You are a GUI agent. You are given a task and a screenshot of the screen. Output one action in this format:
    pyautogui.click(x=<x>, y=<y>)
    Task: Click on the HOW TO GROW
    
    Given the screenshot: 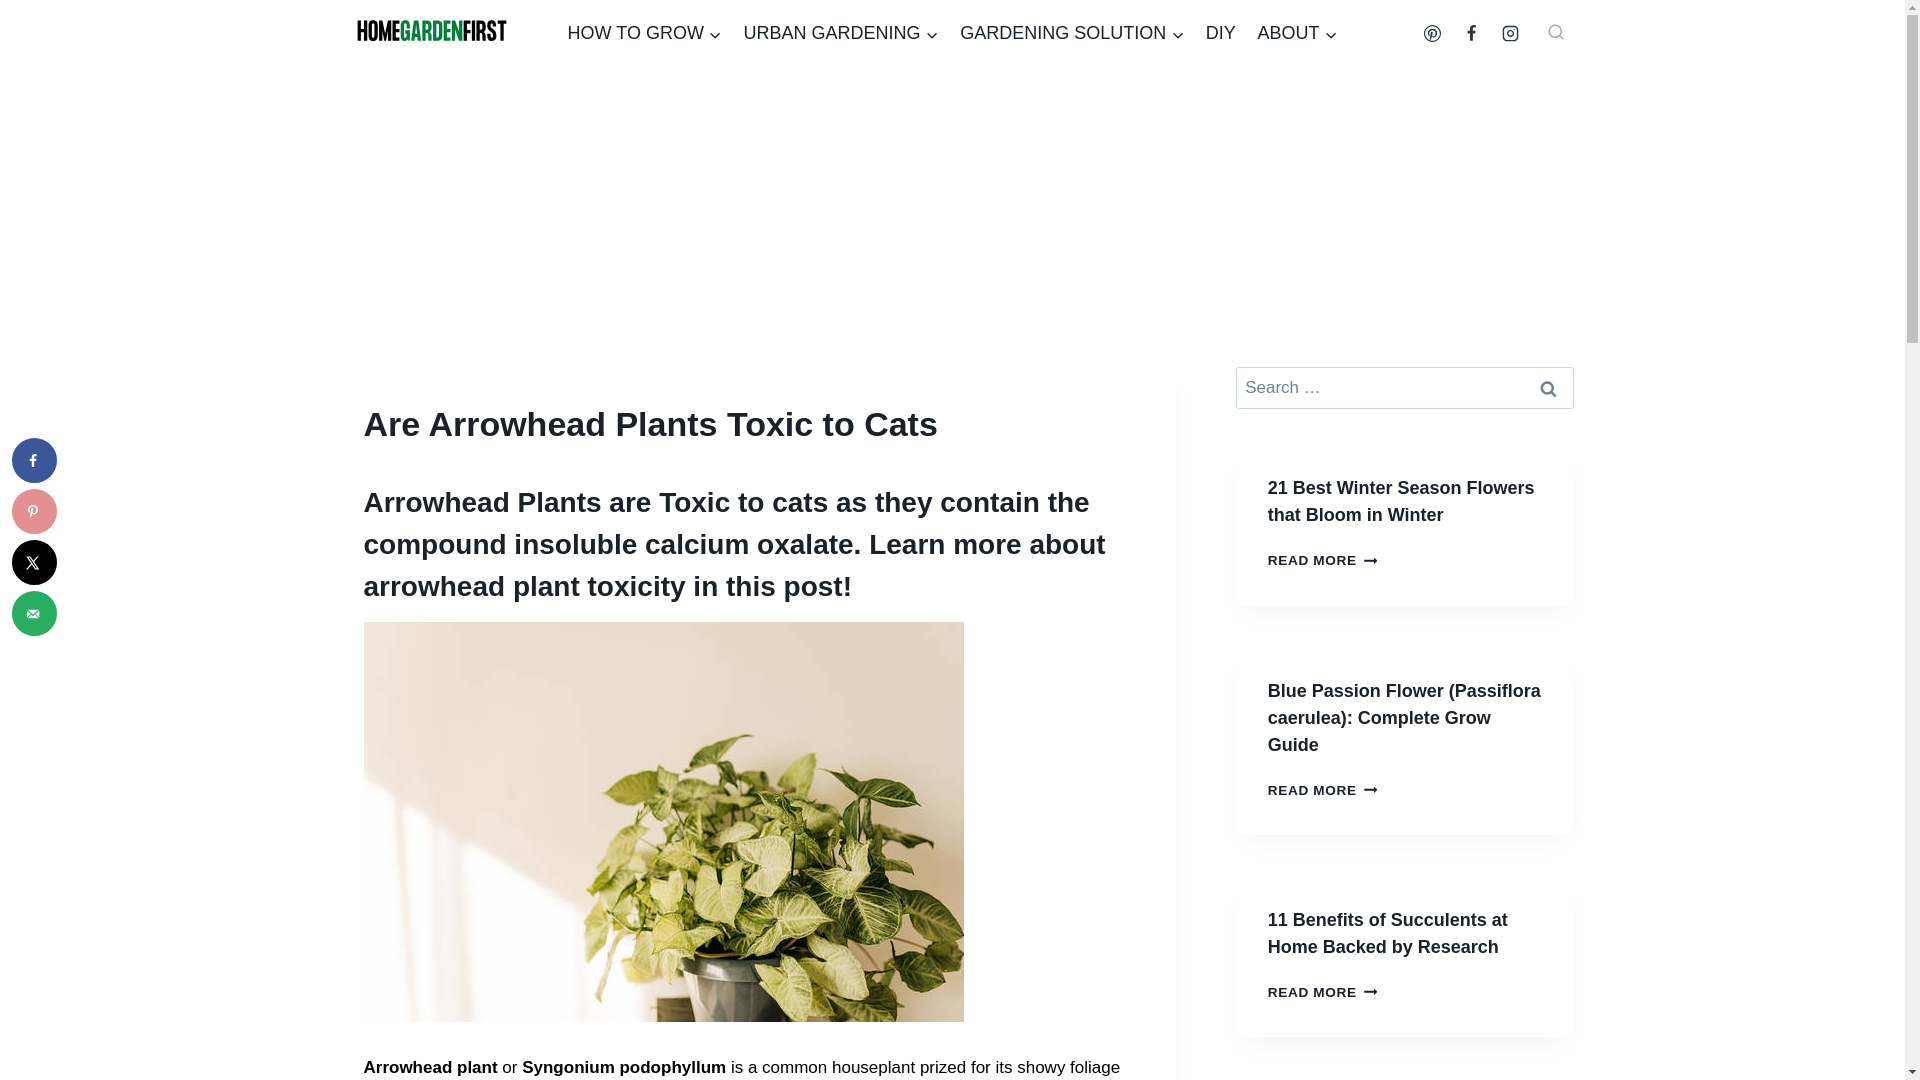 What is the action you would take?
    pyautogui.click(x=644, y=33)
    